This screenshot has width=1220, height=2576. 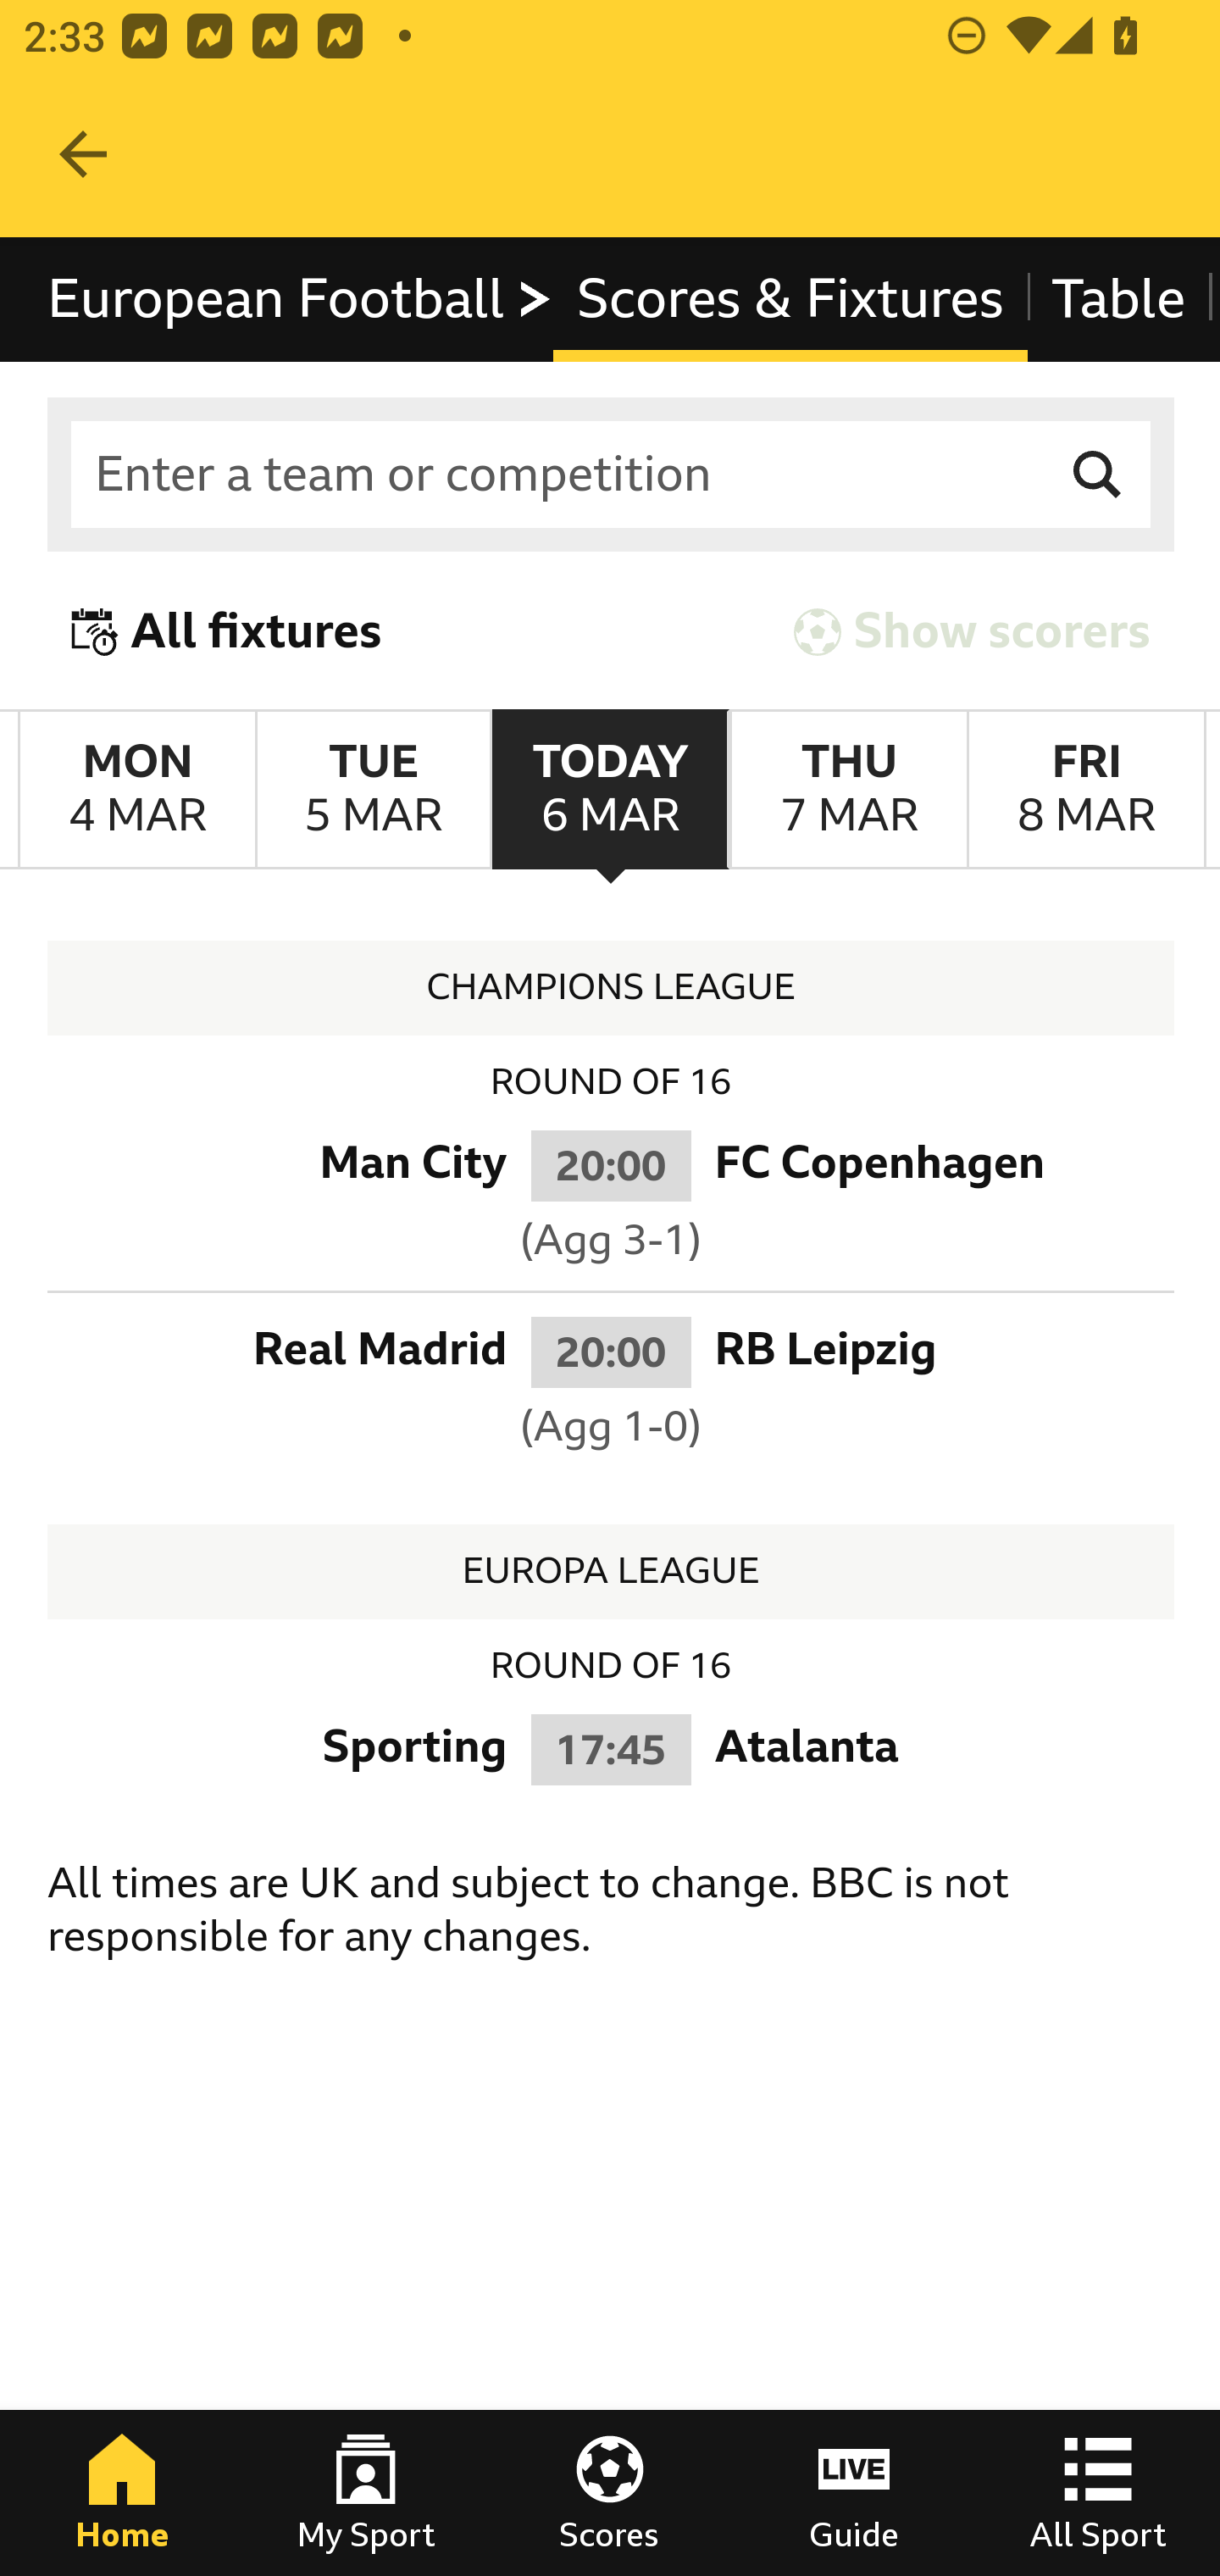 I want to click on TuesdayMarch 5th Tuesday March 5th, so click(x=373, y=790).